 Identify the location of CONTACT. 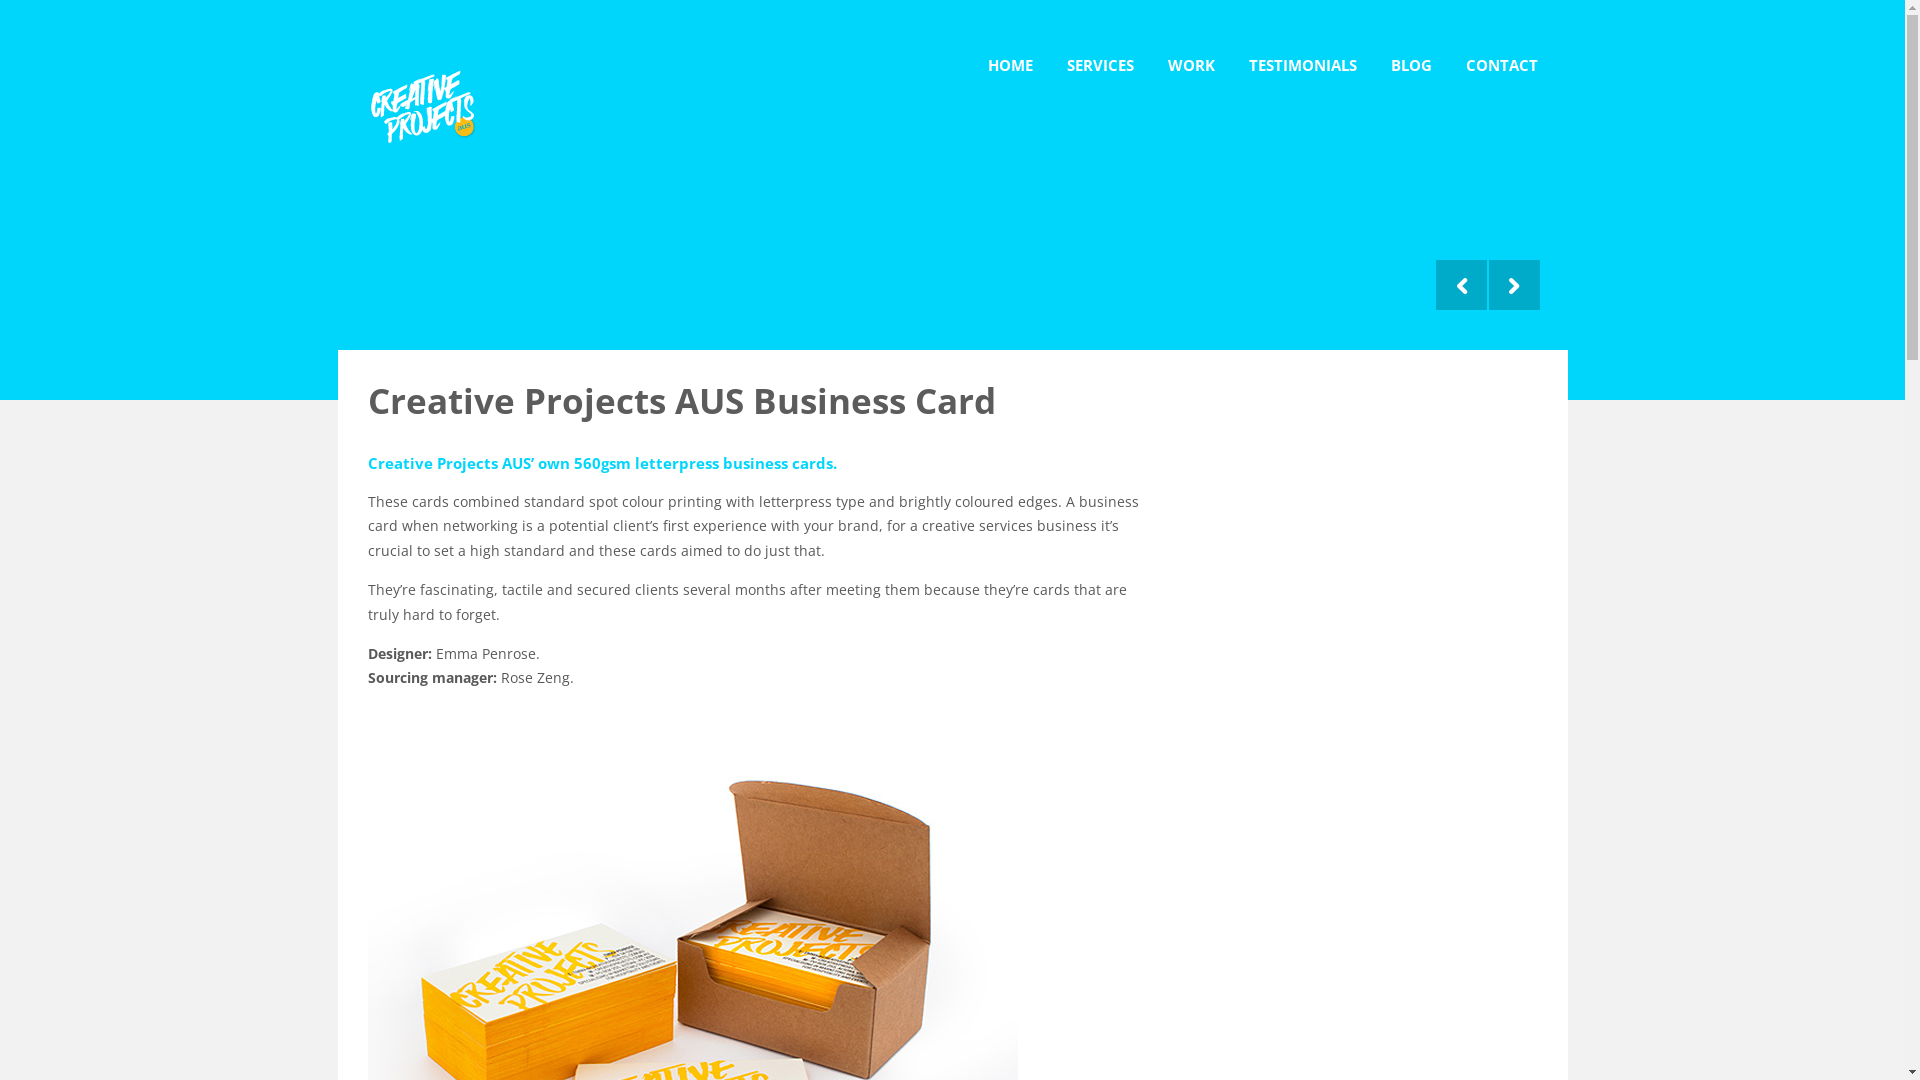
(1502, 48).